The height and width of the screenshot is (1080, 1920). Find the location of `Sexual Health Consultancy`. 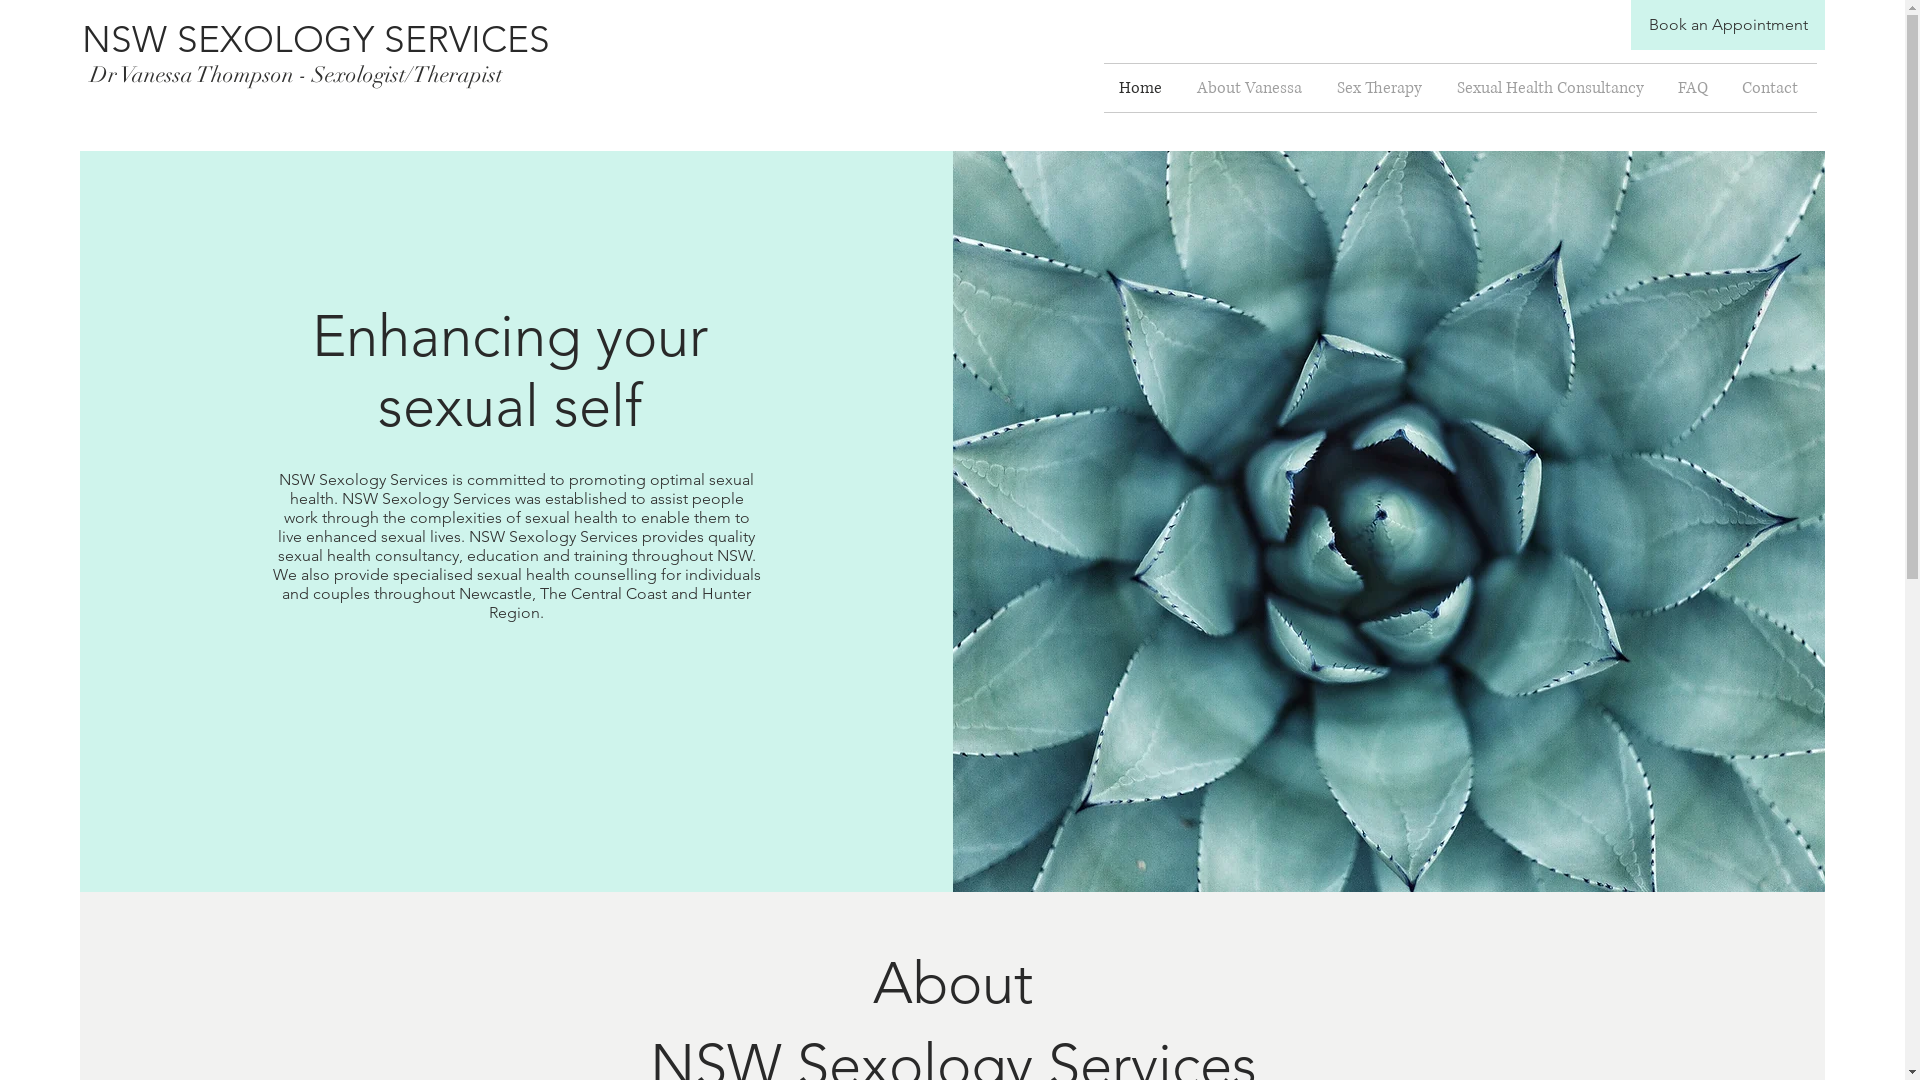

Sexual Health Consultancy is located at coordinates (1552, 88).